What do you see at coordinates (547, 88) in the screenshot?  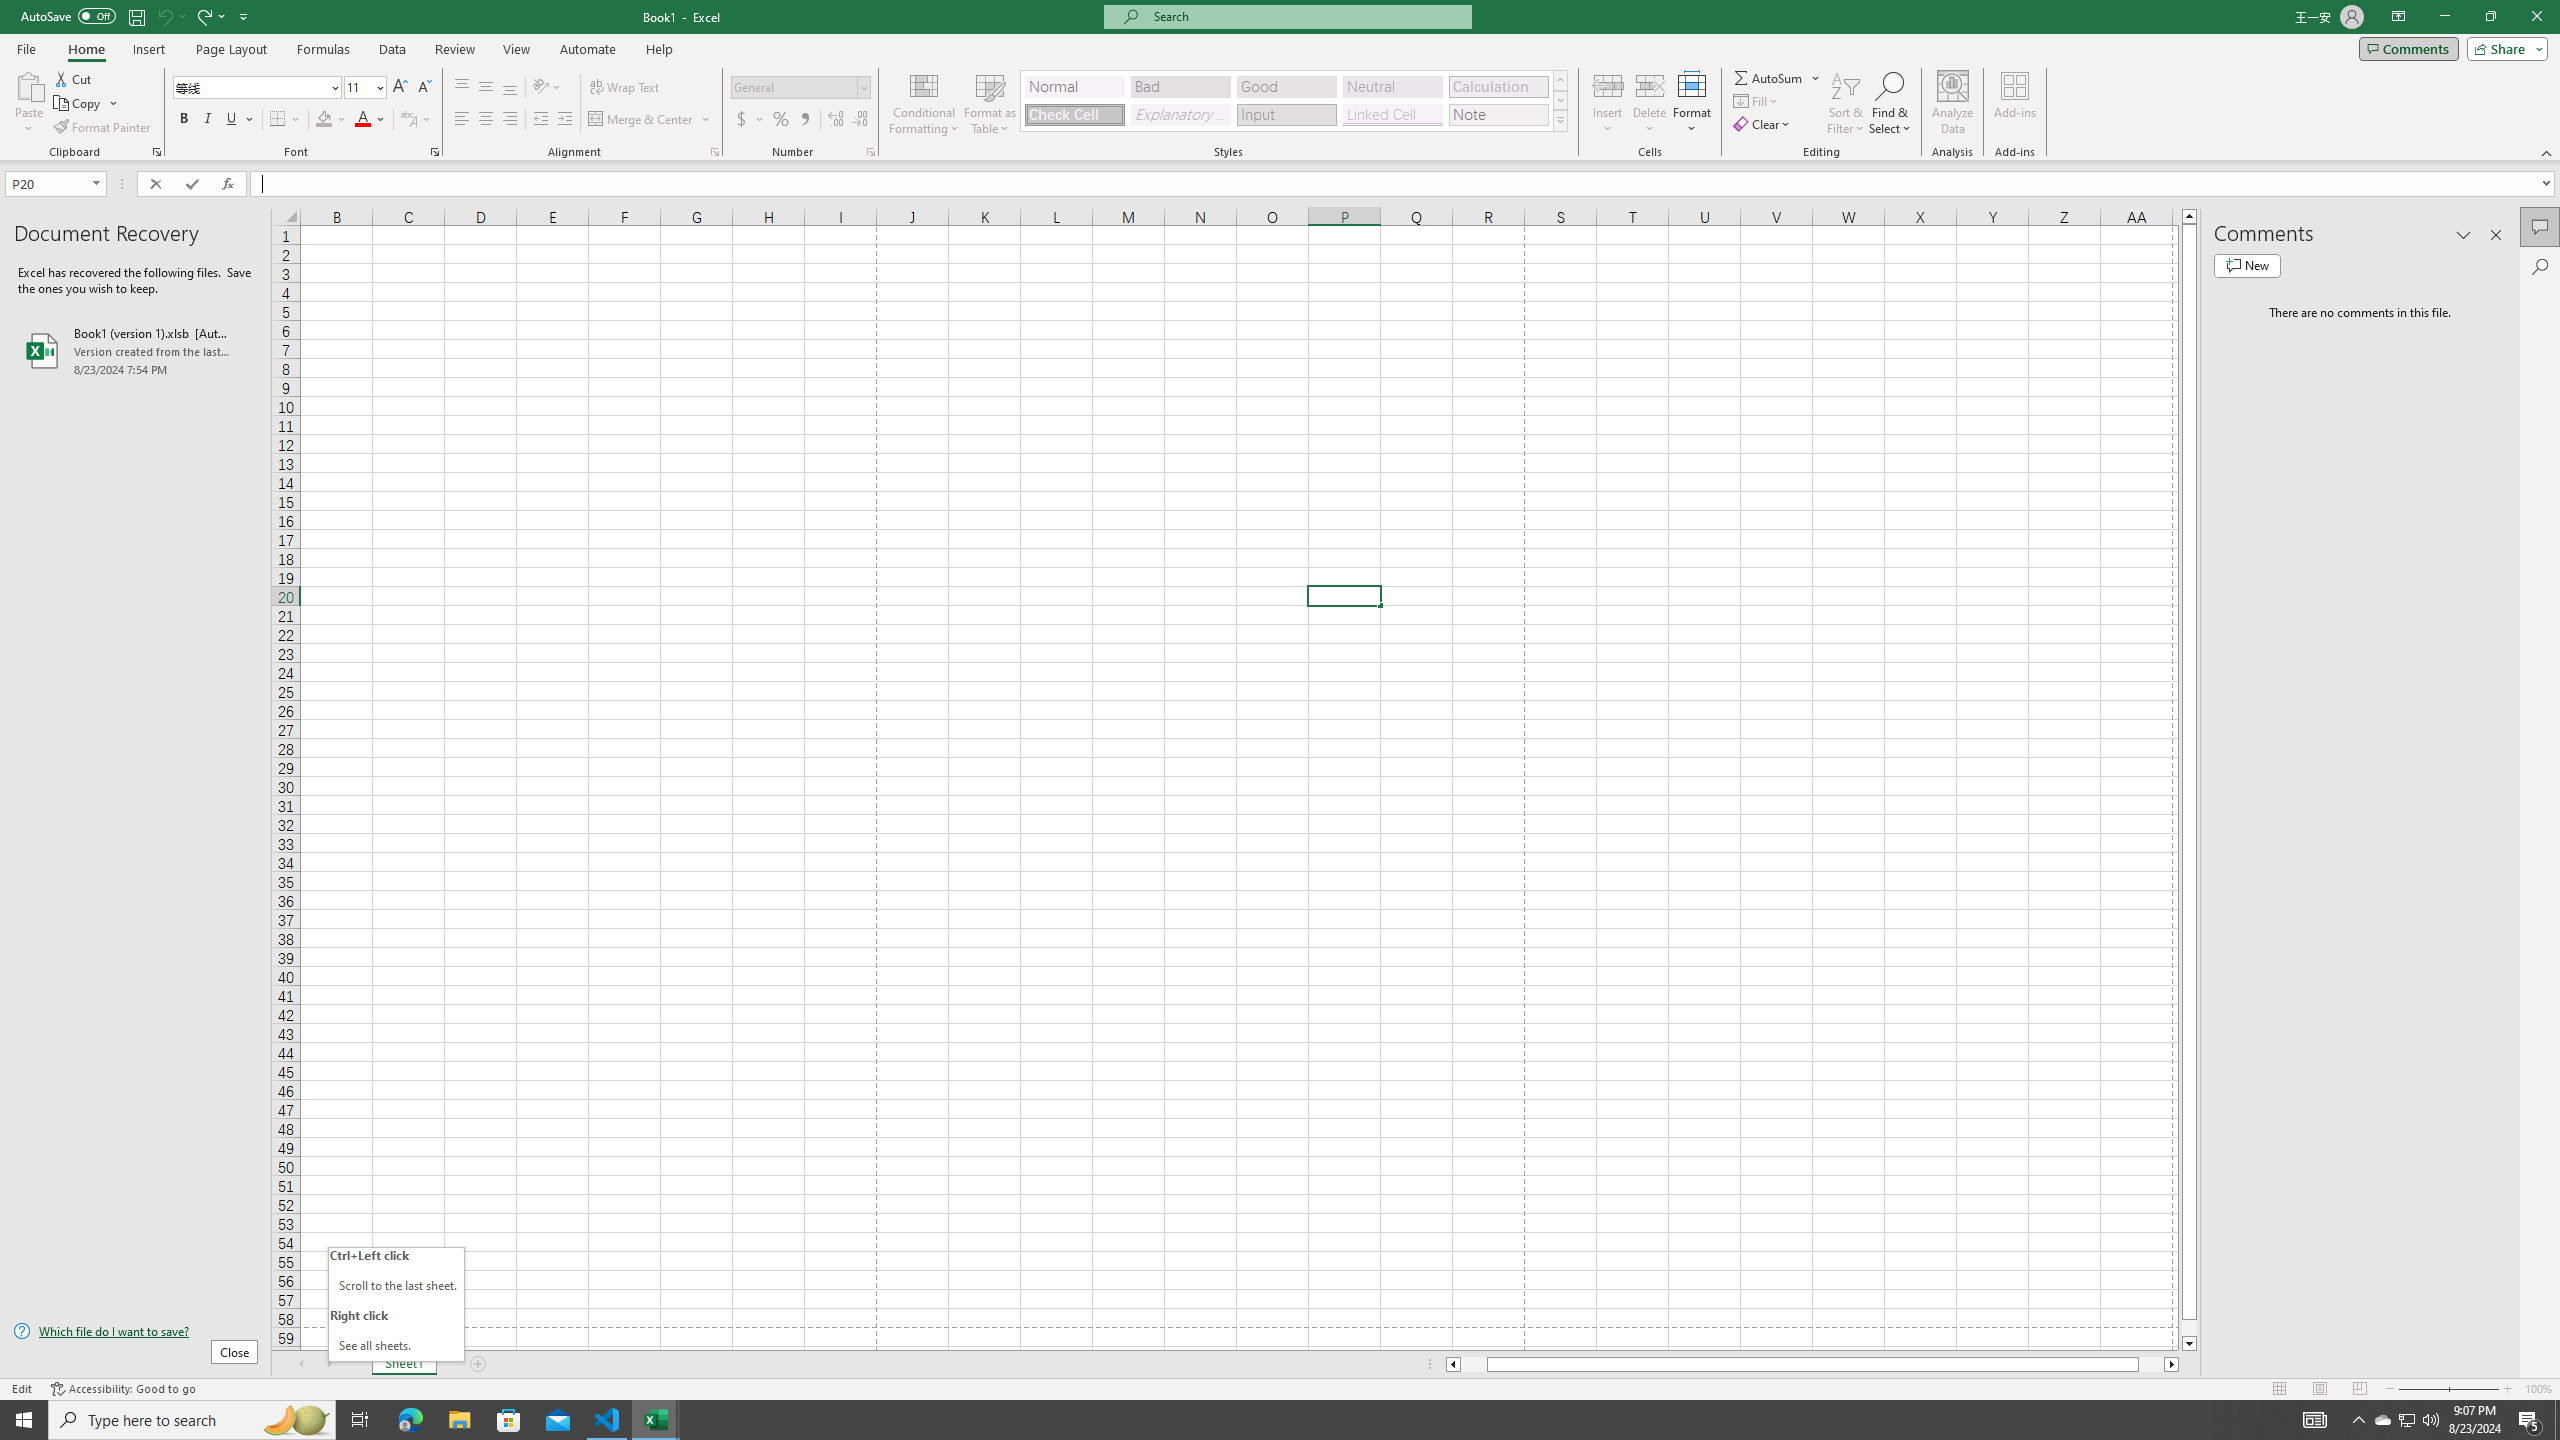 I see `Orientation` at bounding box center [547, 88].